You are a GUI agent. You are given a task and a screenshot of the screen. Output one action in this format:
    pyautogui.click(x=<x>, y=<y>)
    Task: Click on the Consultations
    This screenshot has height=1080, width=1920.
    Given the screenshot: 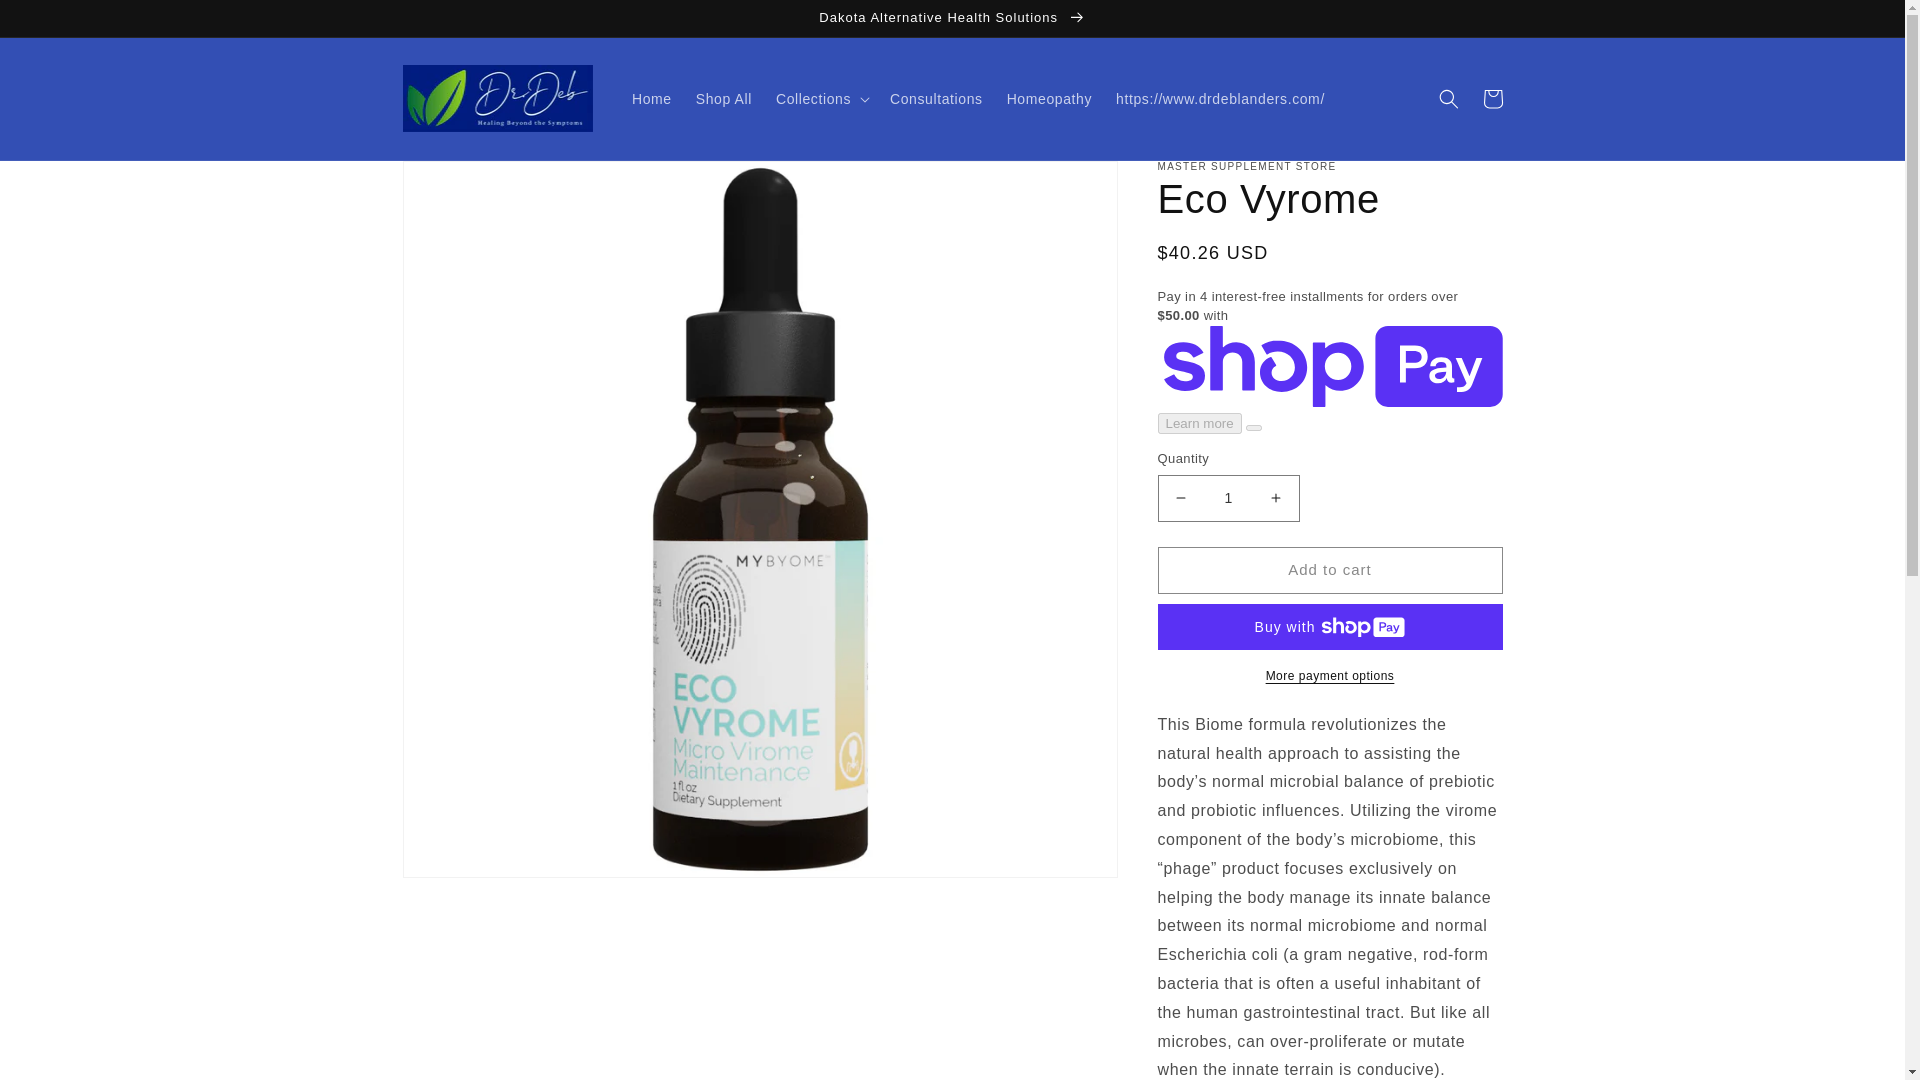 What is the action you would take?
    pyautogui.click(x=936, y=98)
    